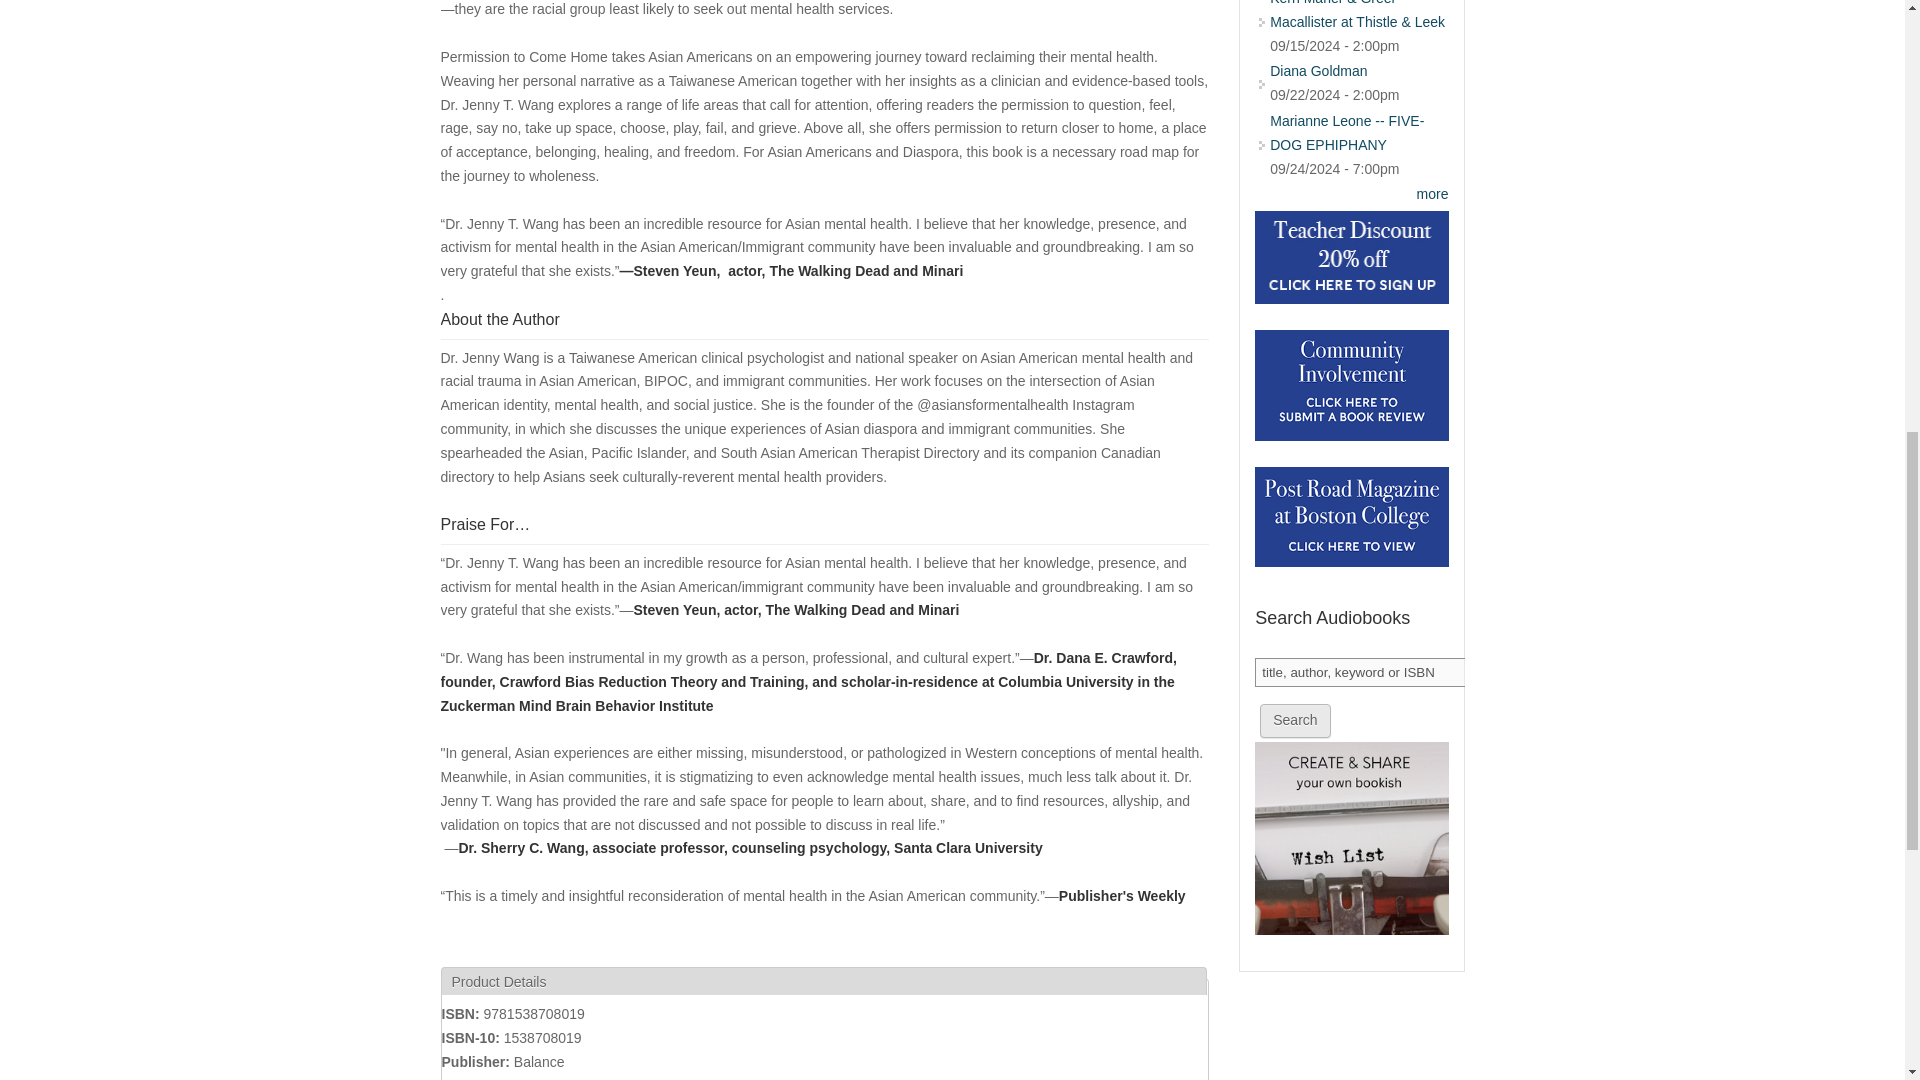 This screenshot has height=1080, width=1920. What do you see at coordinates (1362, 672) in the screenshot?
I see `Enter title, author, keyword or ISBN.` at bounding box center [1362, 672].